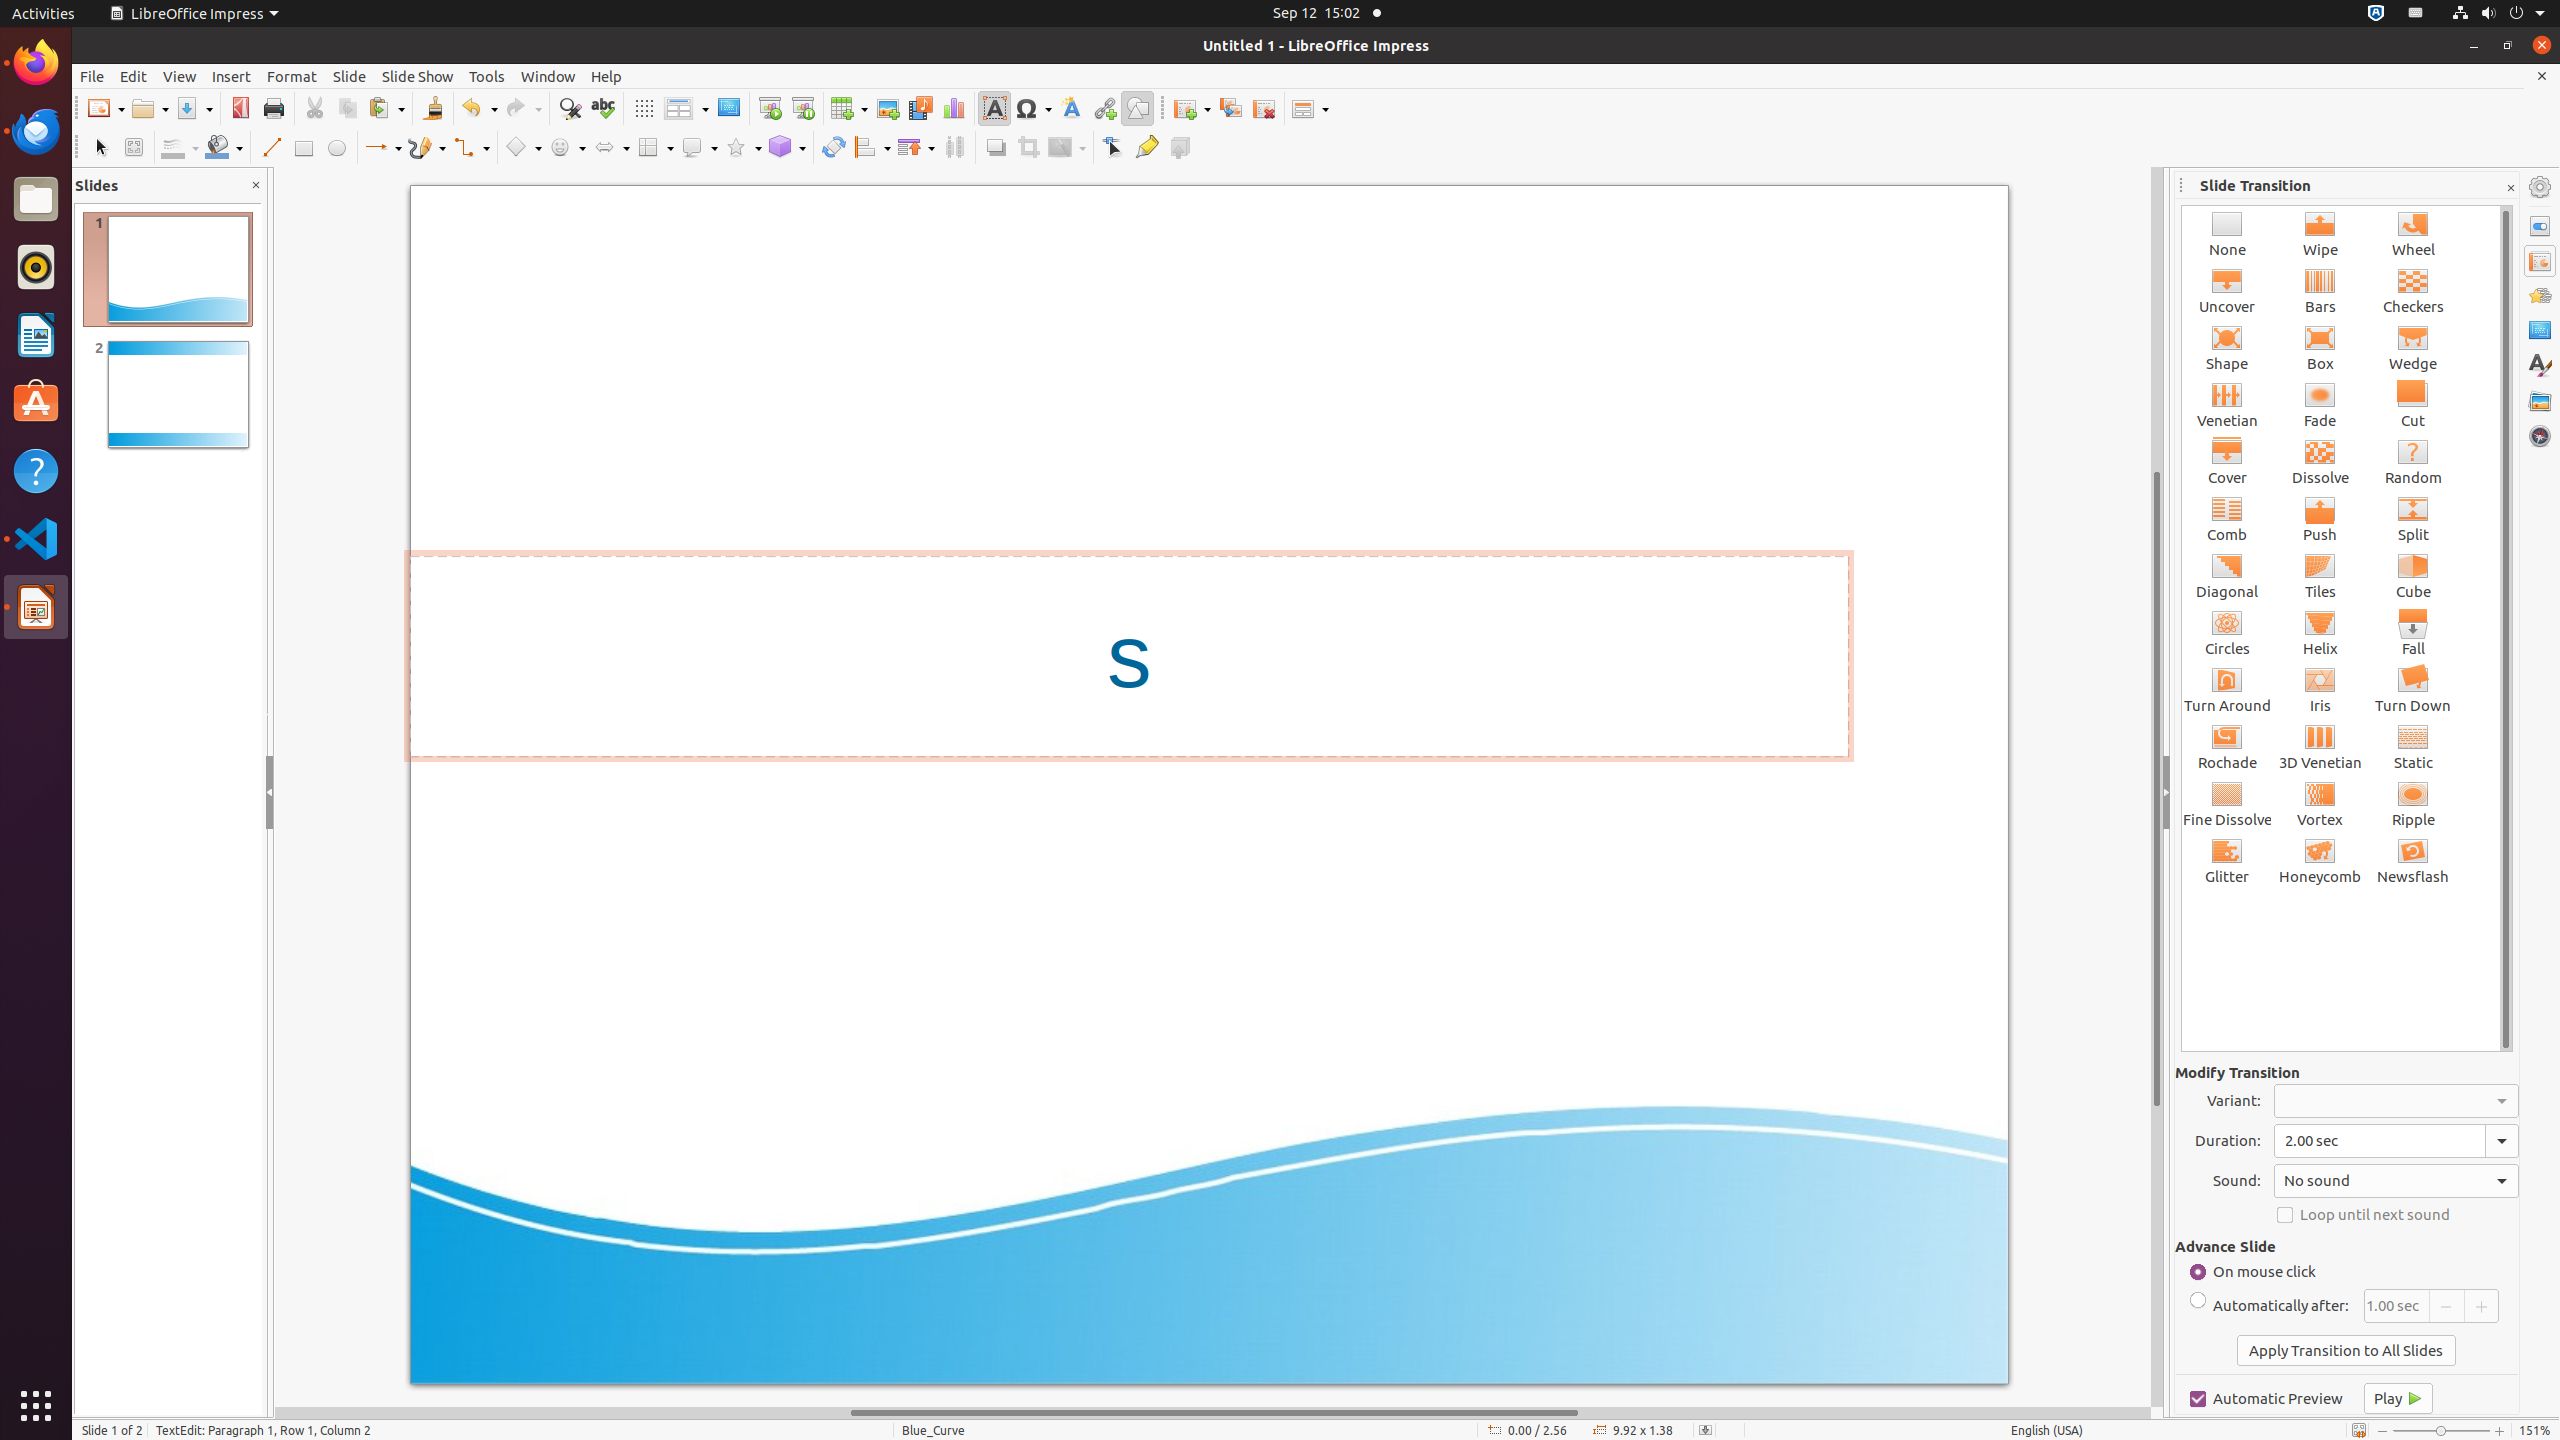 This screenshot has width=2560, height=1440. I want to click on Undo, so click(479, 108).